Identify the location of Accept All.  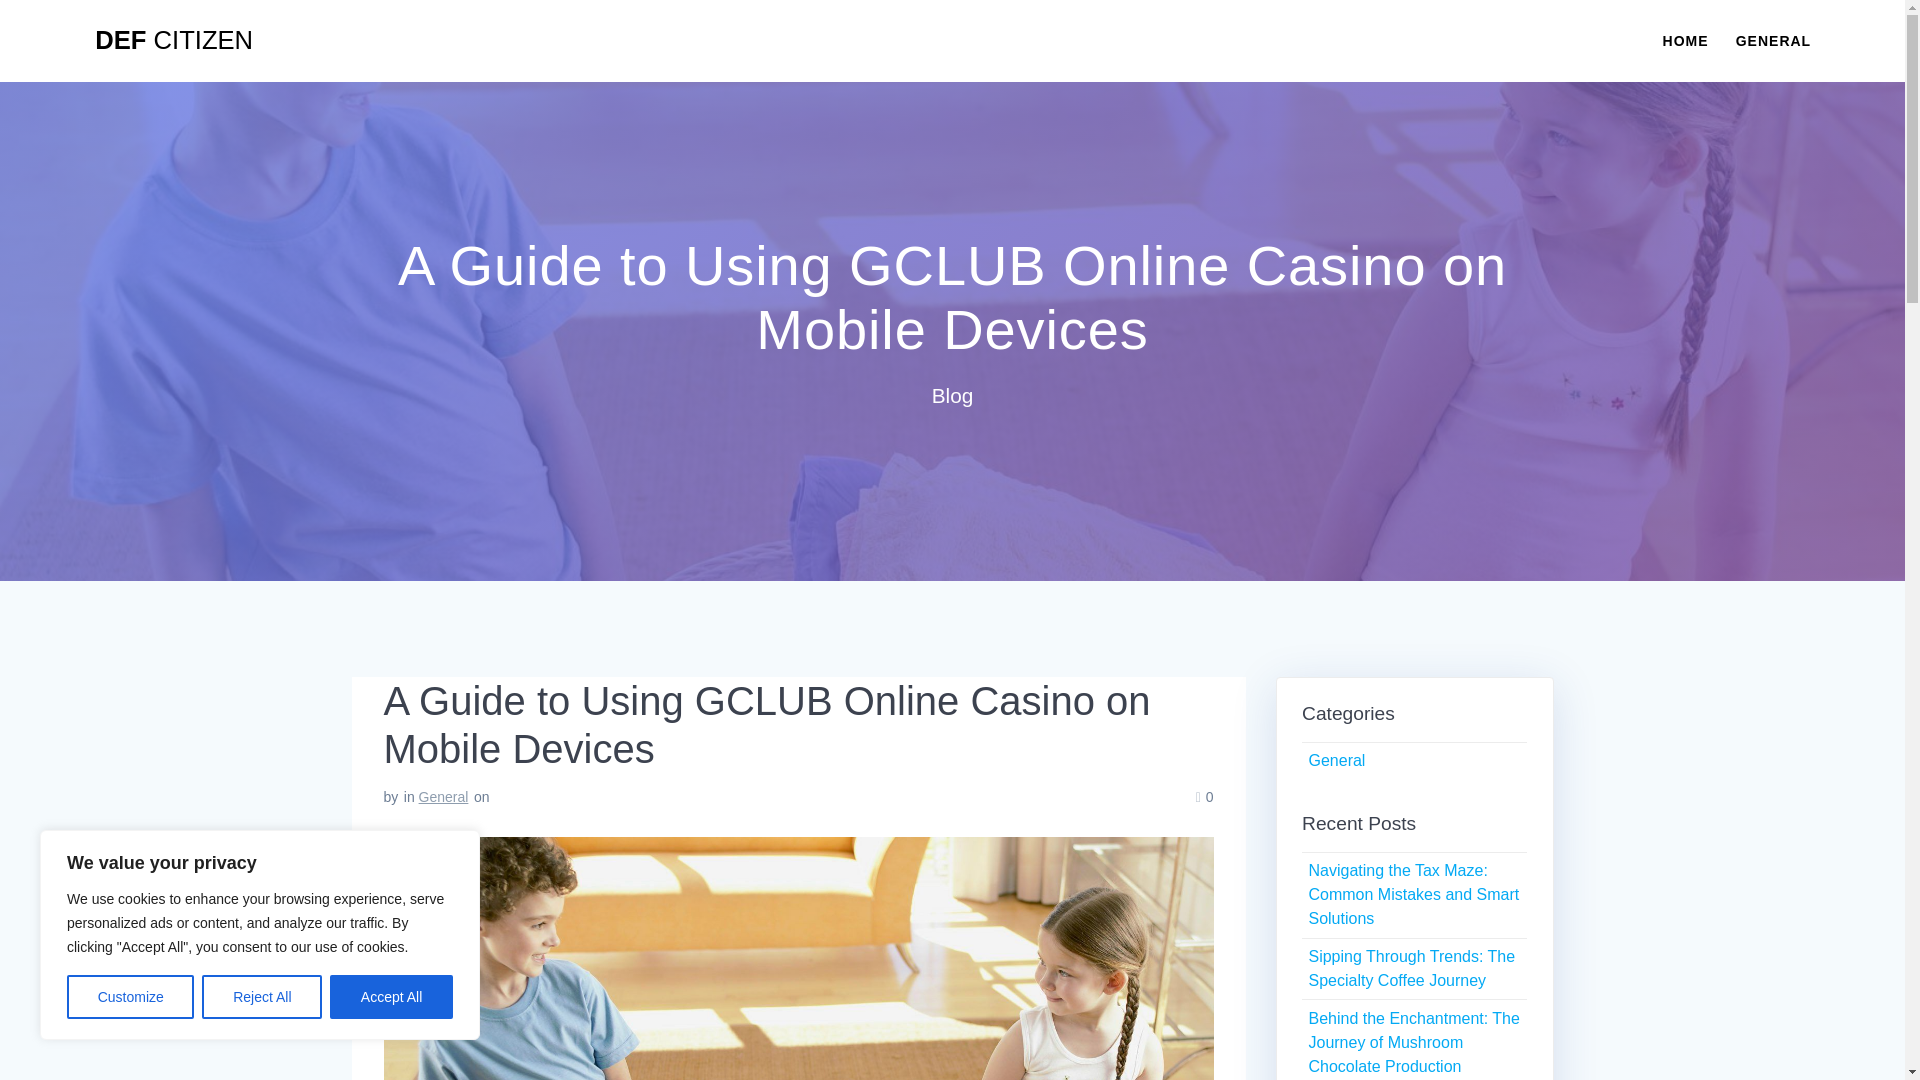
(392, 997).